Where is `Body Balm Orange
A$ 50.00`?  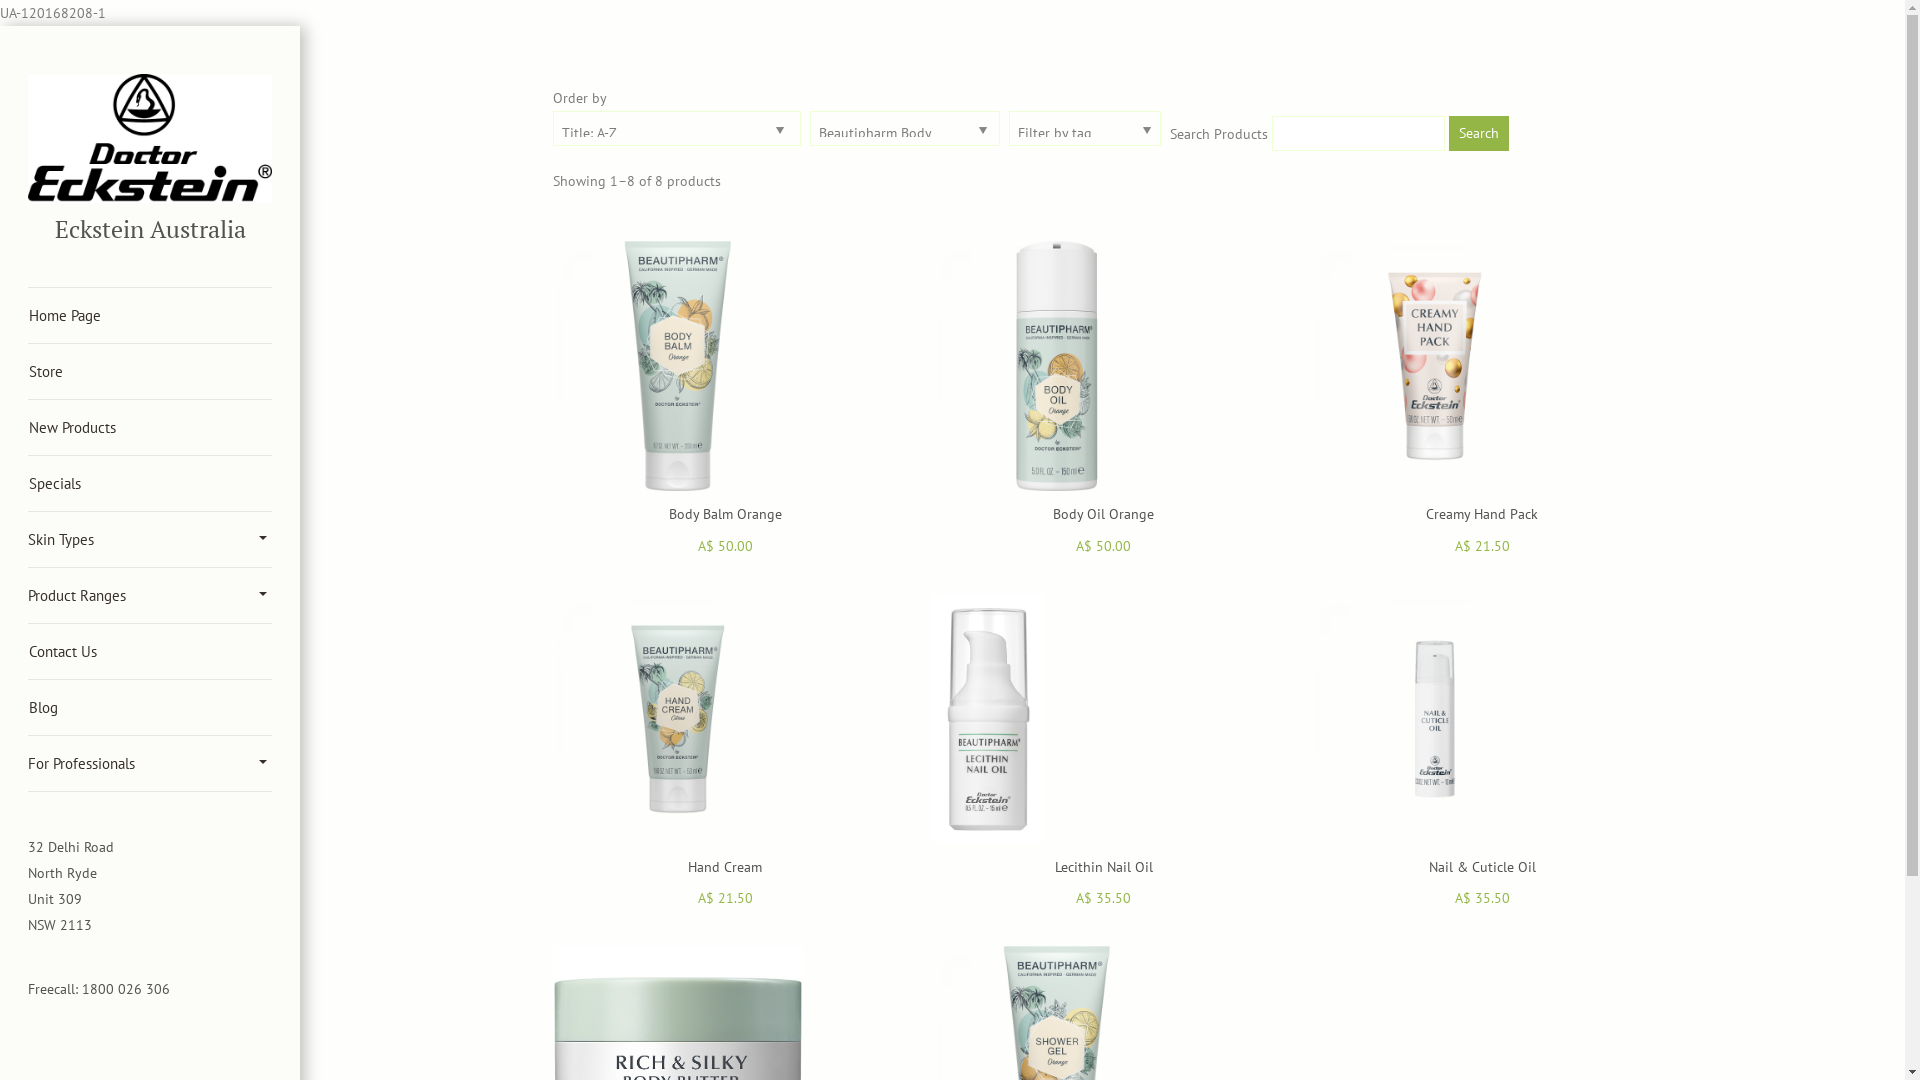 Body Balm Orange
A$ 50.00 is located at coordinates (725, 400).